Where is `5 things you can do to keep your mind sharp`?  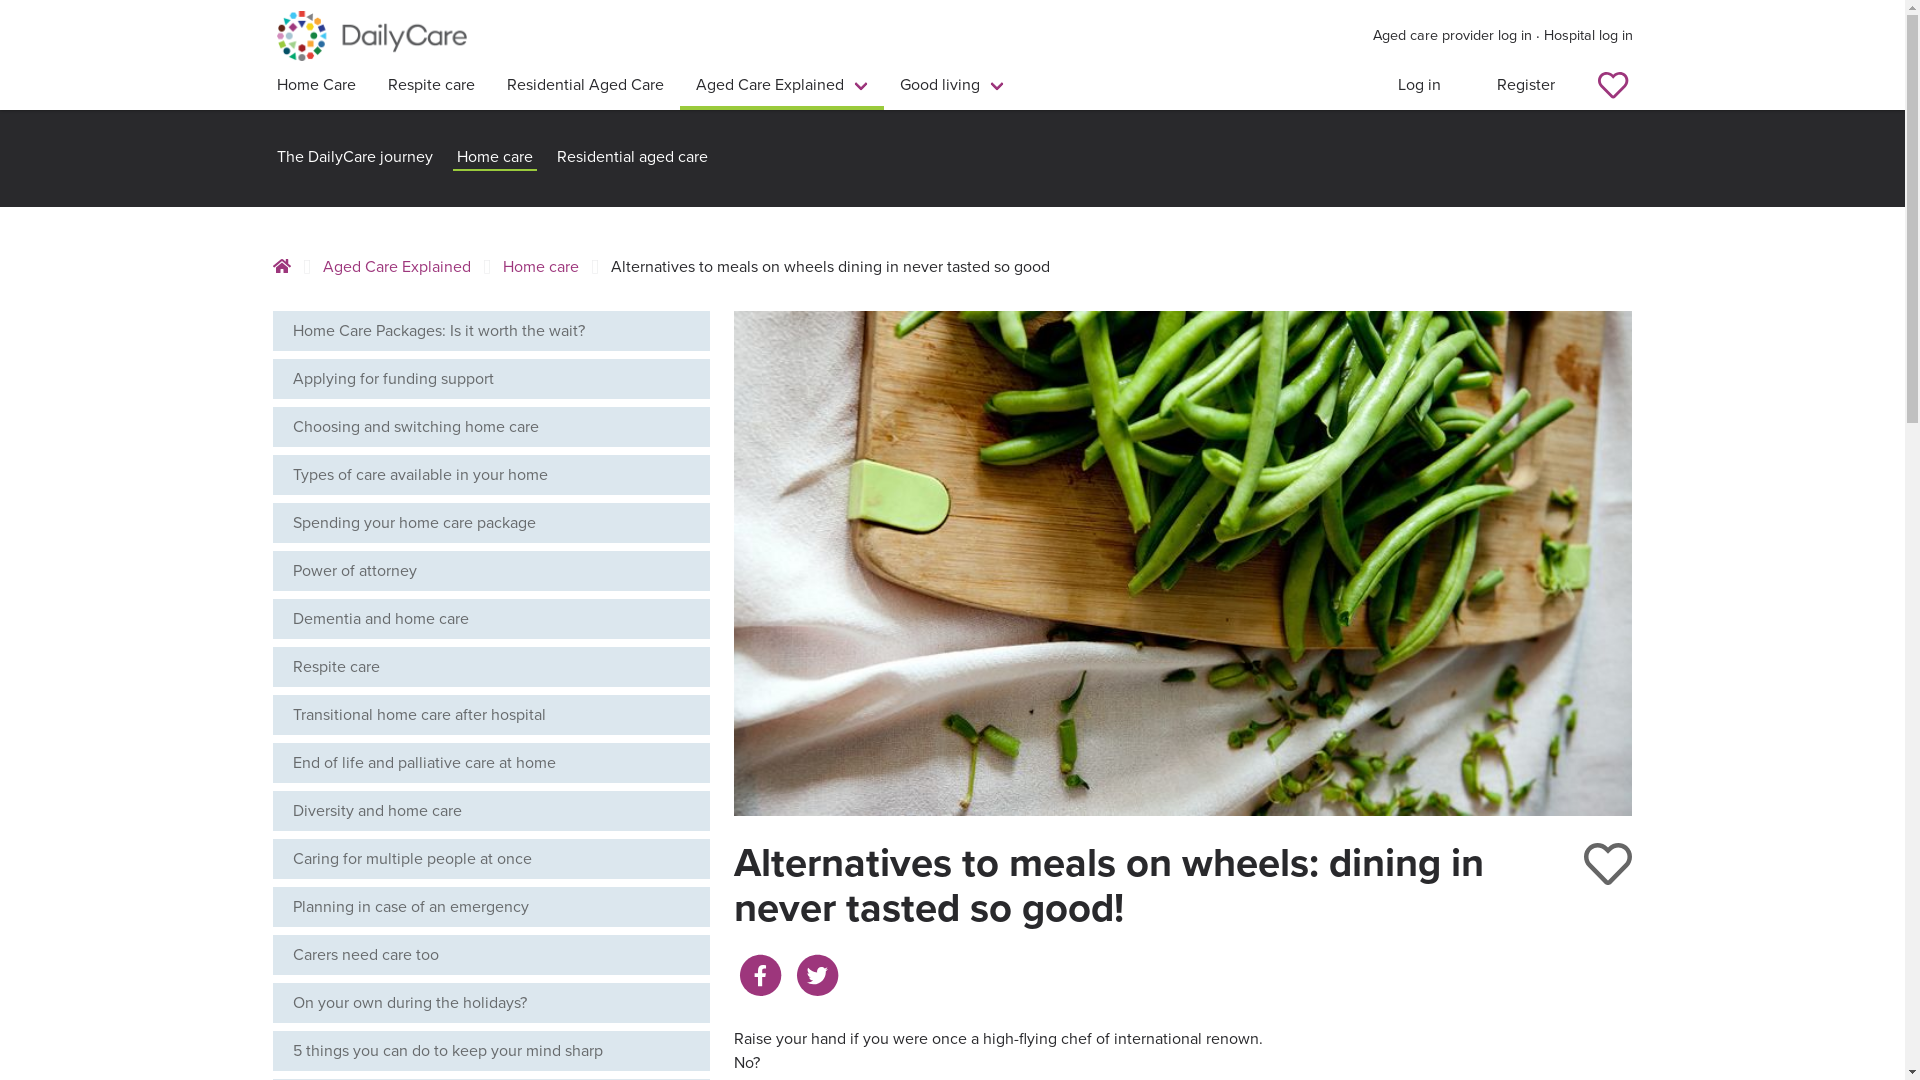
5 things you can do to keep your mind sharp is located at coordinates (490, 1051).